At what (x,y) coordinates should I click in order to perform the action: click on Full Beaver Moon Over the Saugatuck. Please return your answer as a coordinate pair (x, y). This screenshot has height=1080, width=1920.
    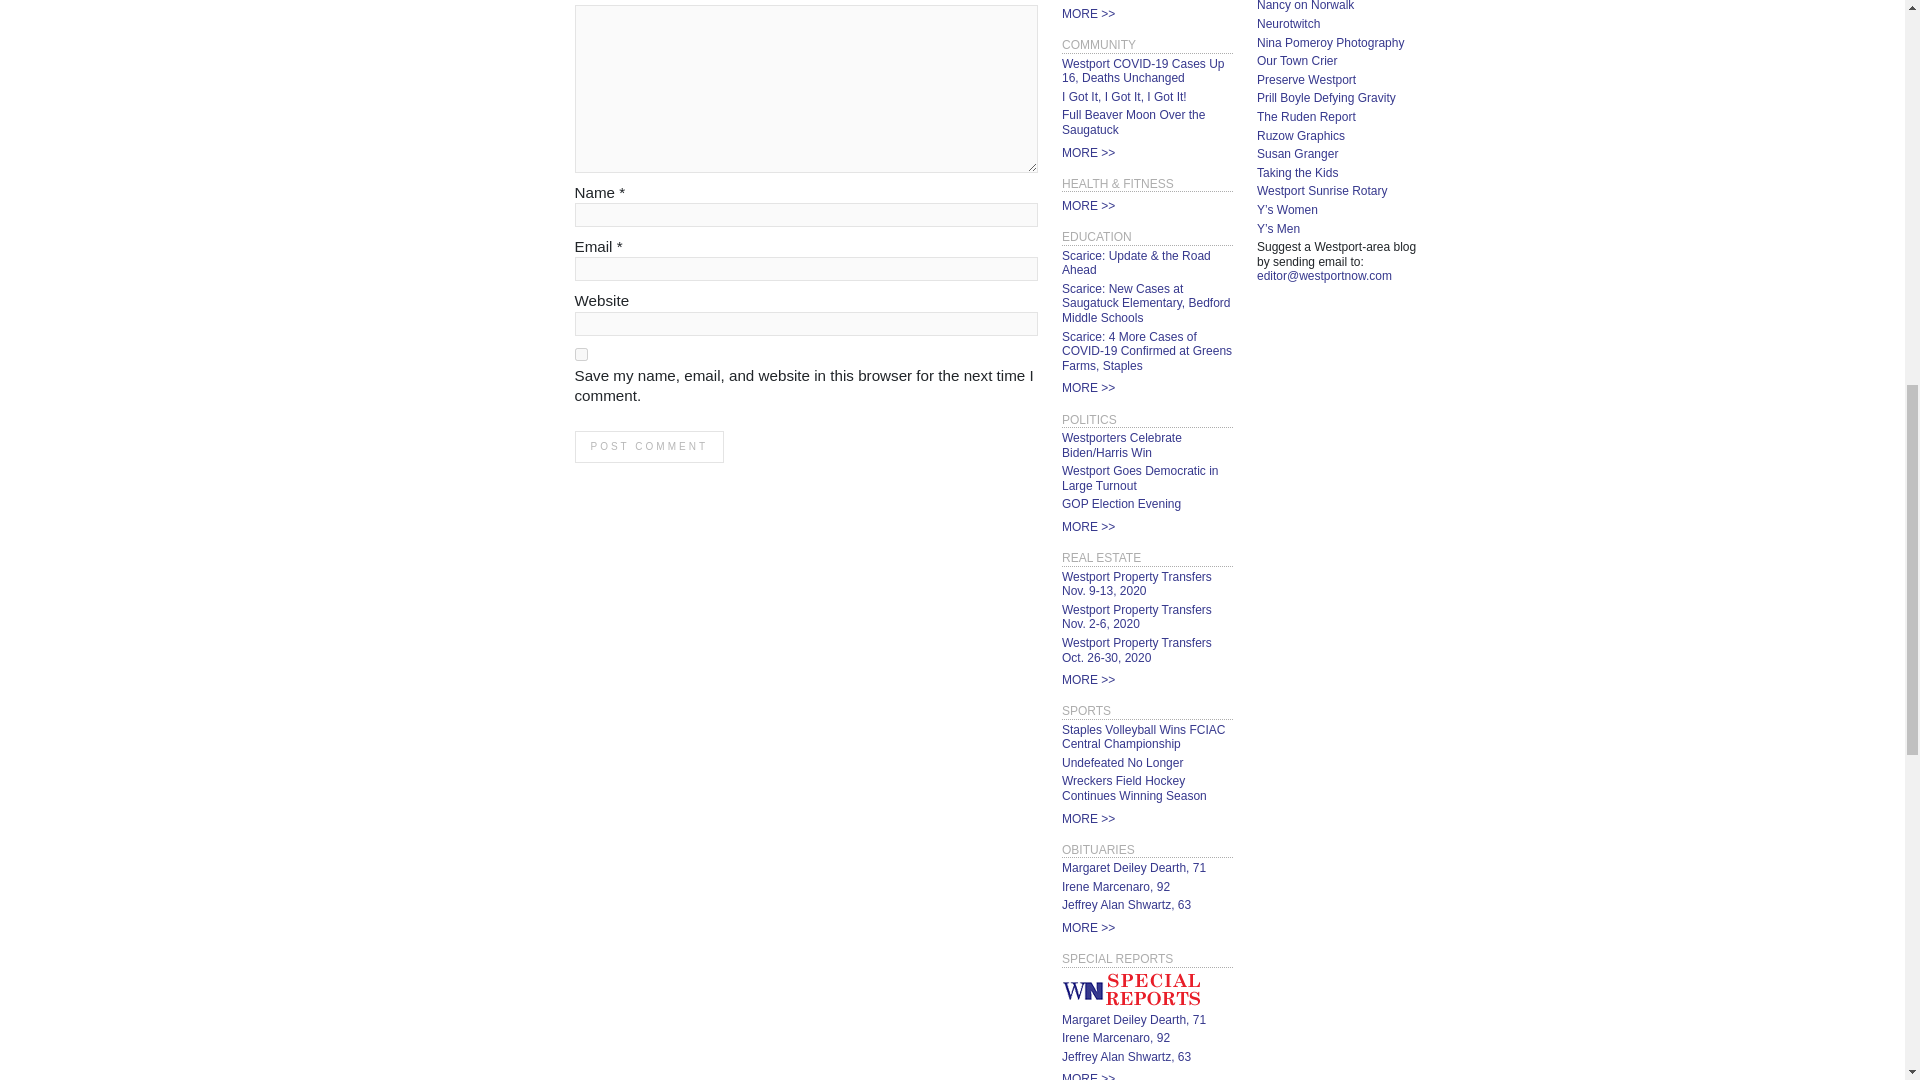
    Looking at the image, I should click on (1133, 122).